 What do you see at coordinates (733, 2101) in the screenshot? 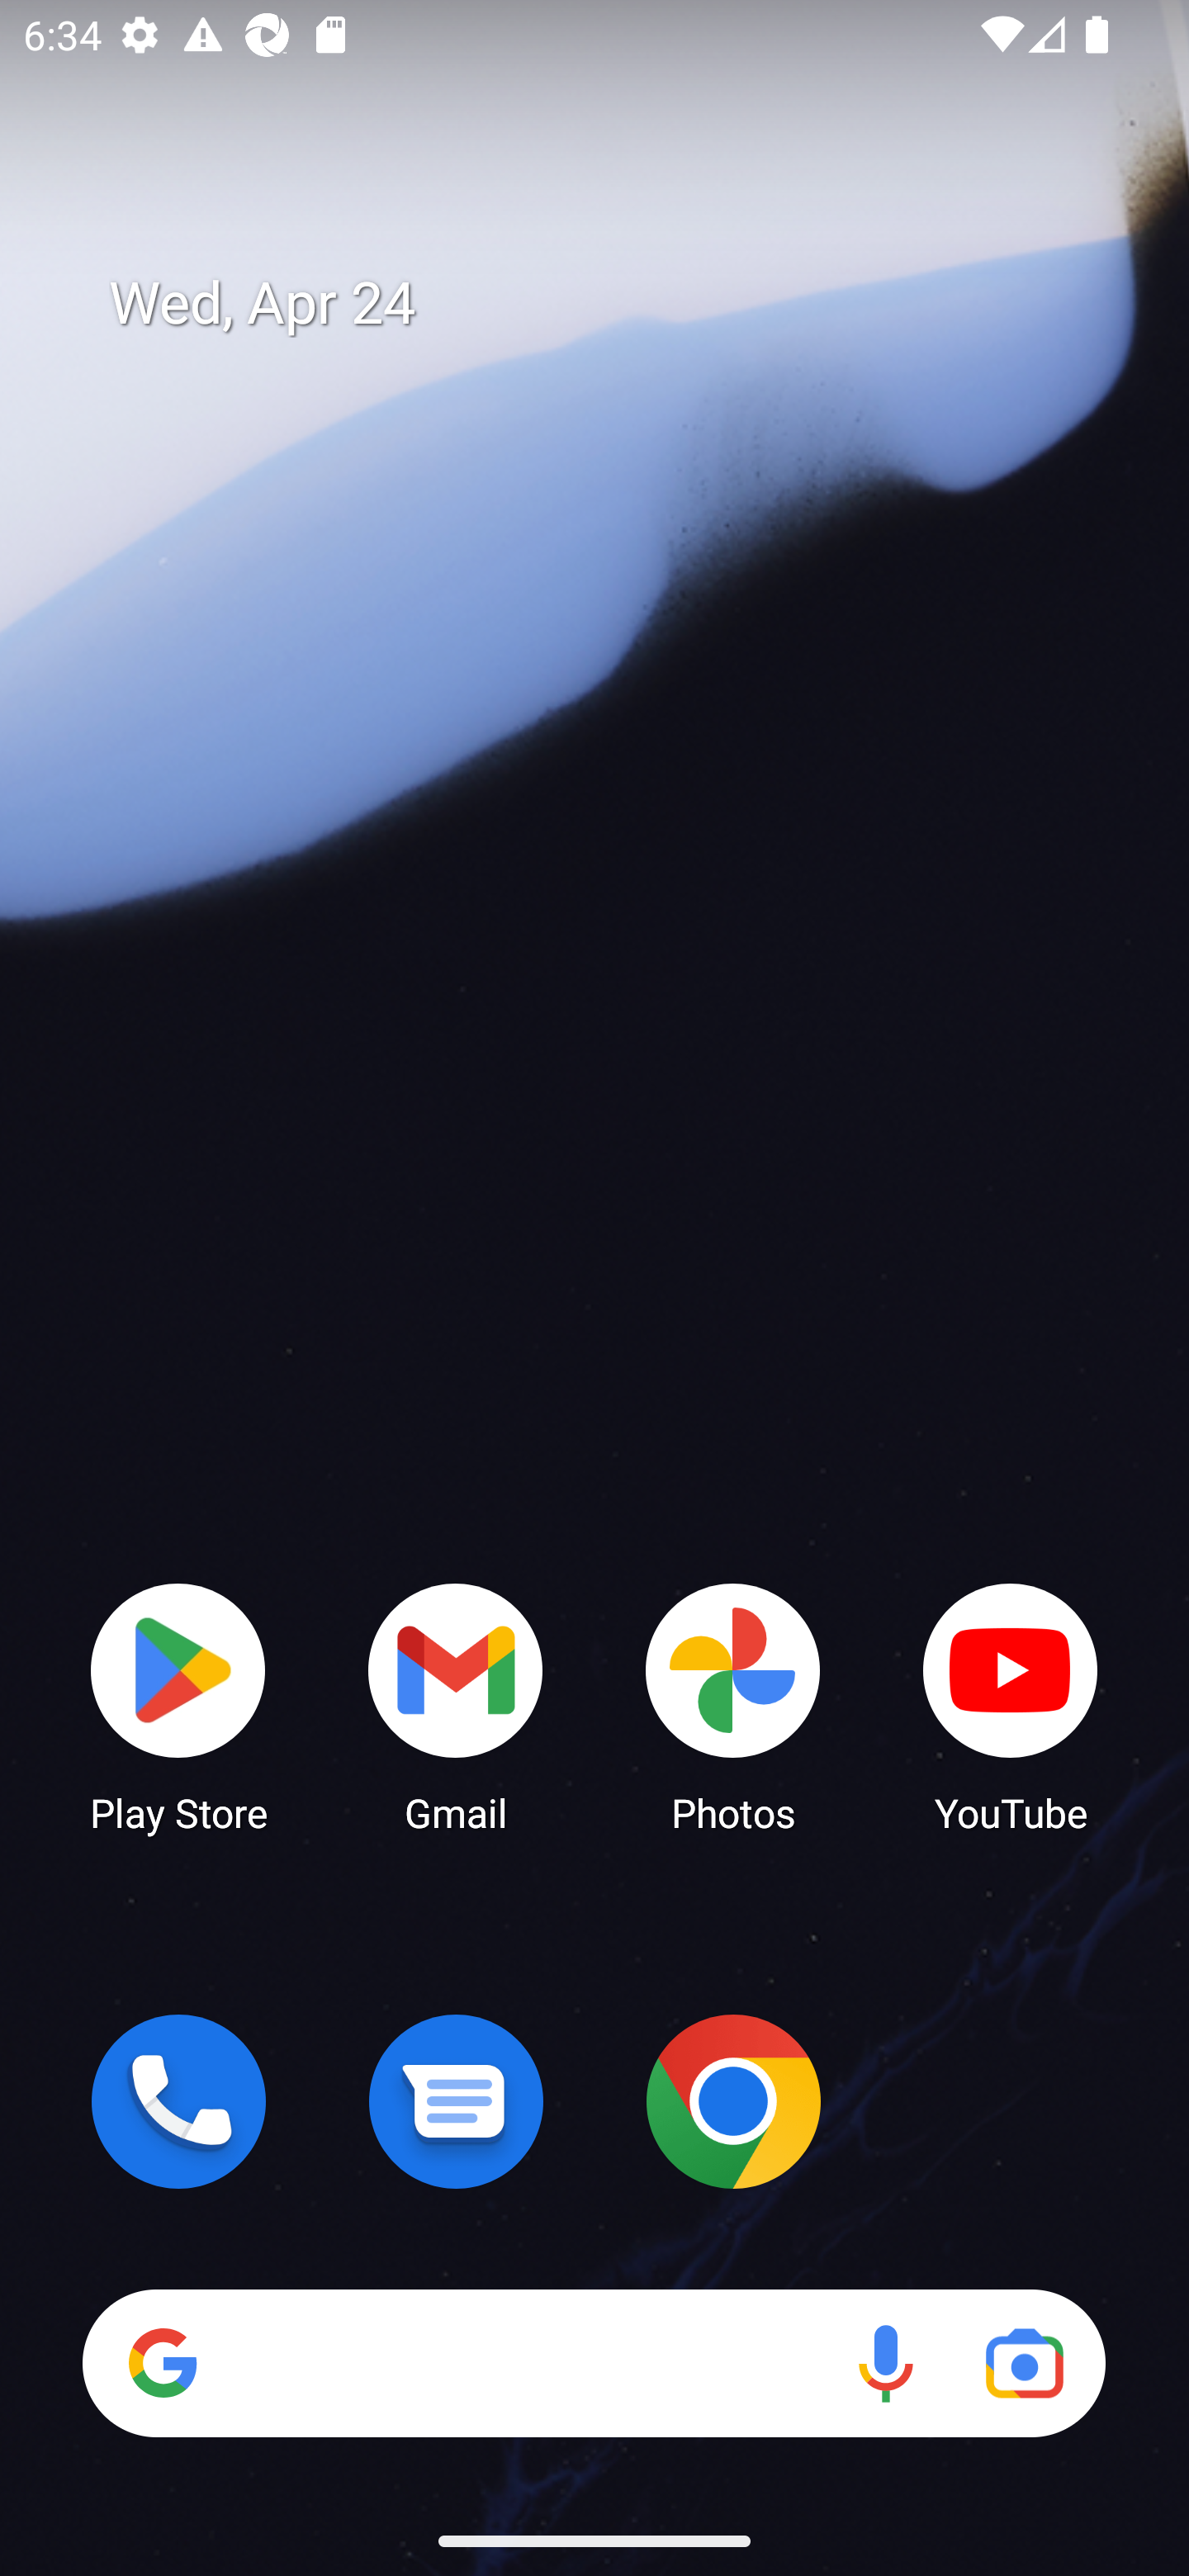
I see `Chrome` at bounding box center [733, 2101].